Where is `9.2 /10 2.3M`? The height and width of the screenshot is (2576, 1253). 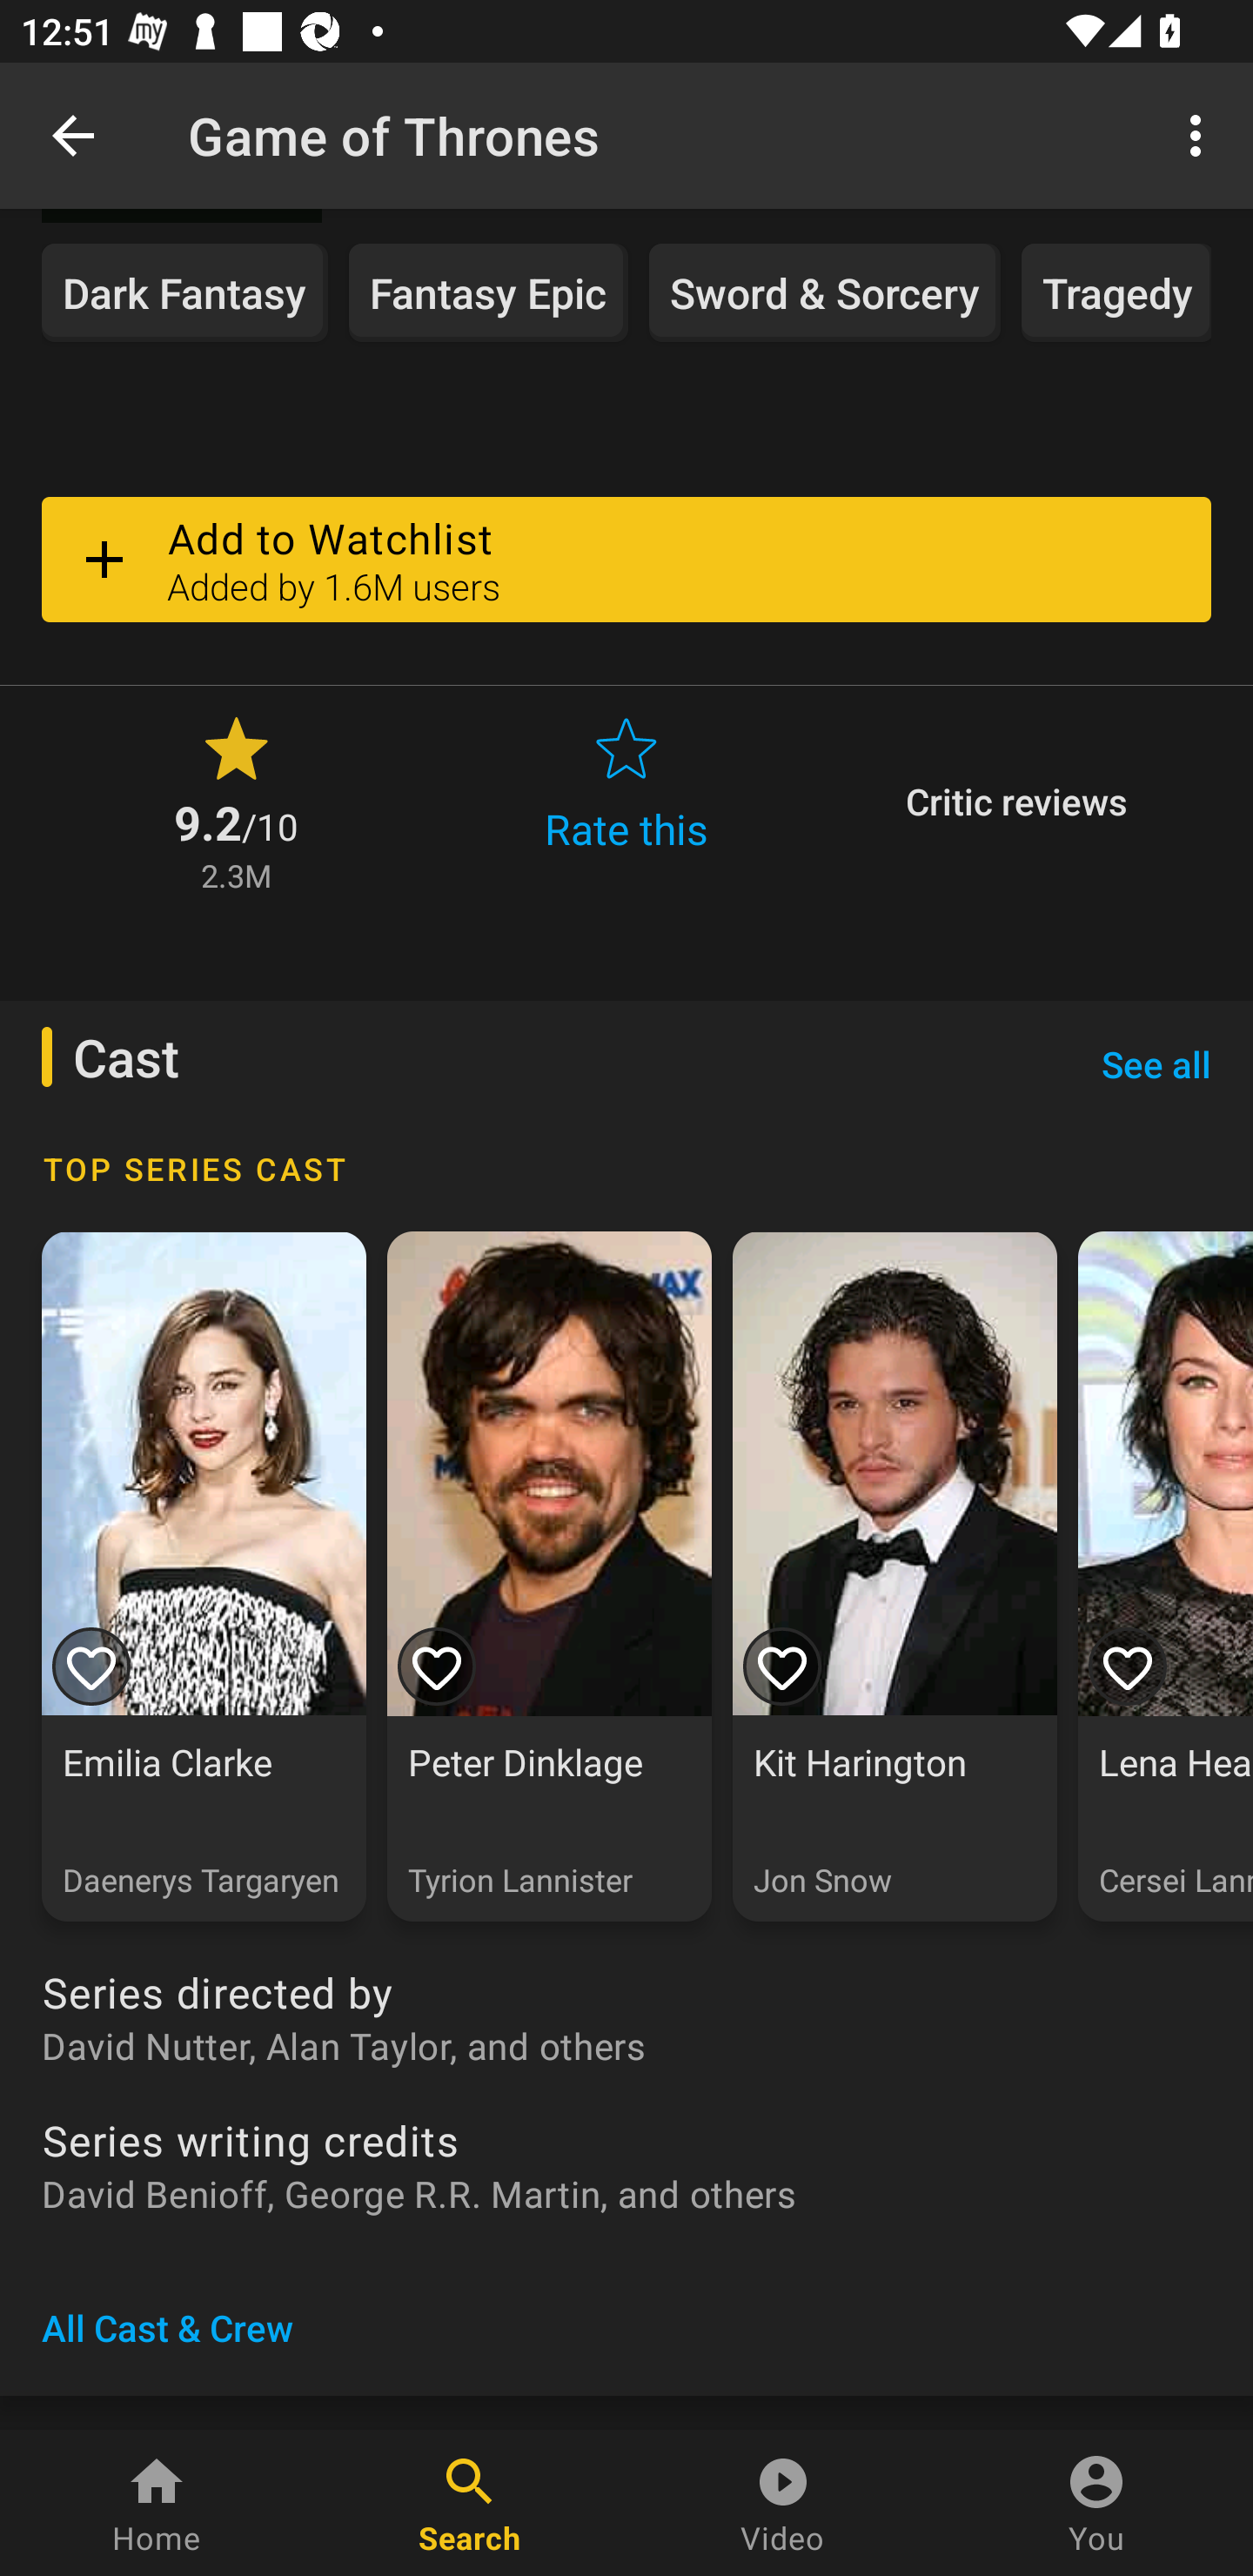 9.2 /10 2.3M is located at coordinates (236, 801).